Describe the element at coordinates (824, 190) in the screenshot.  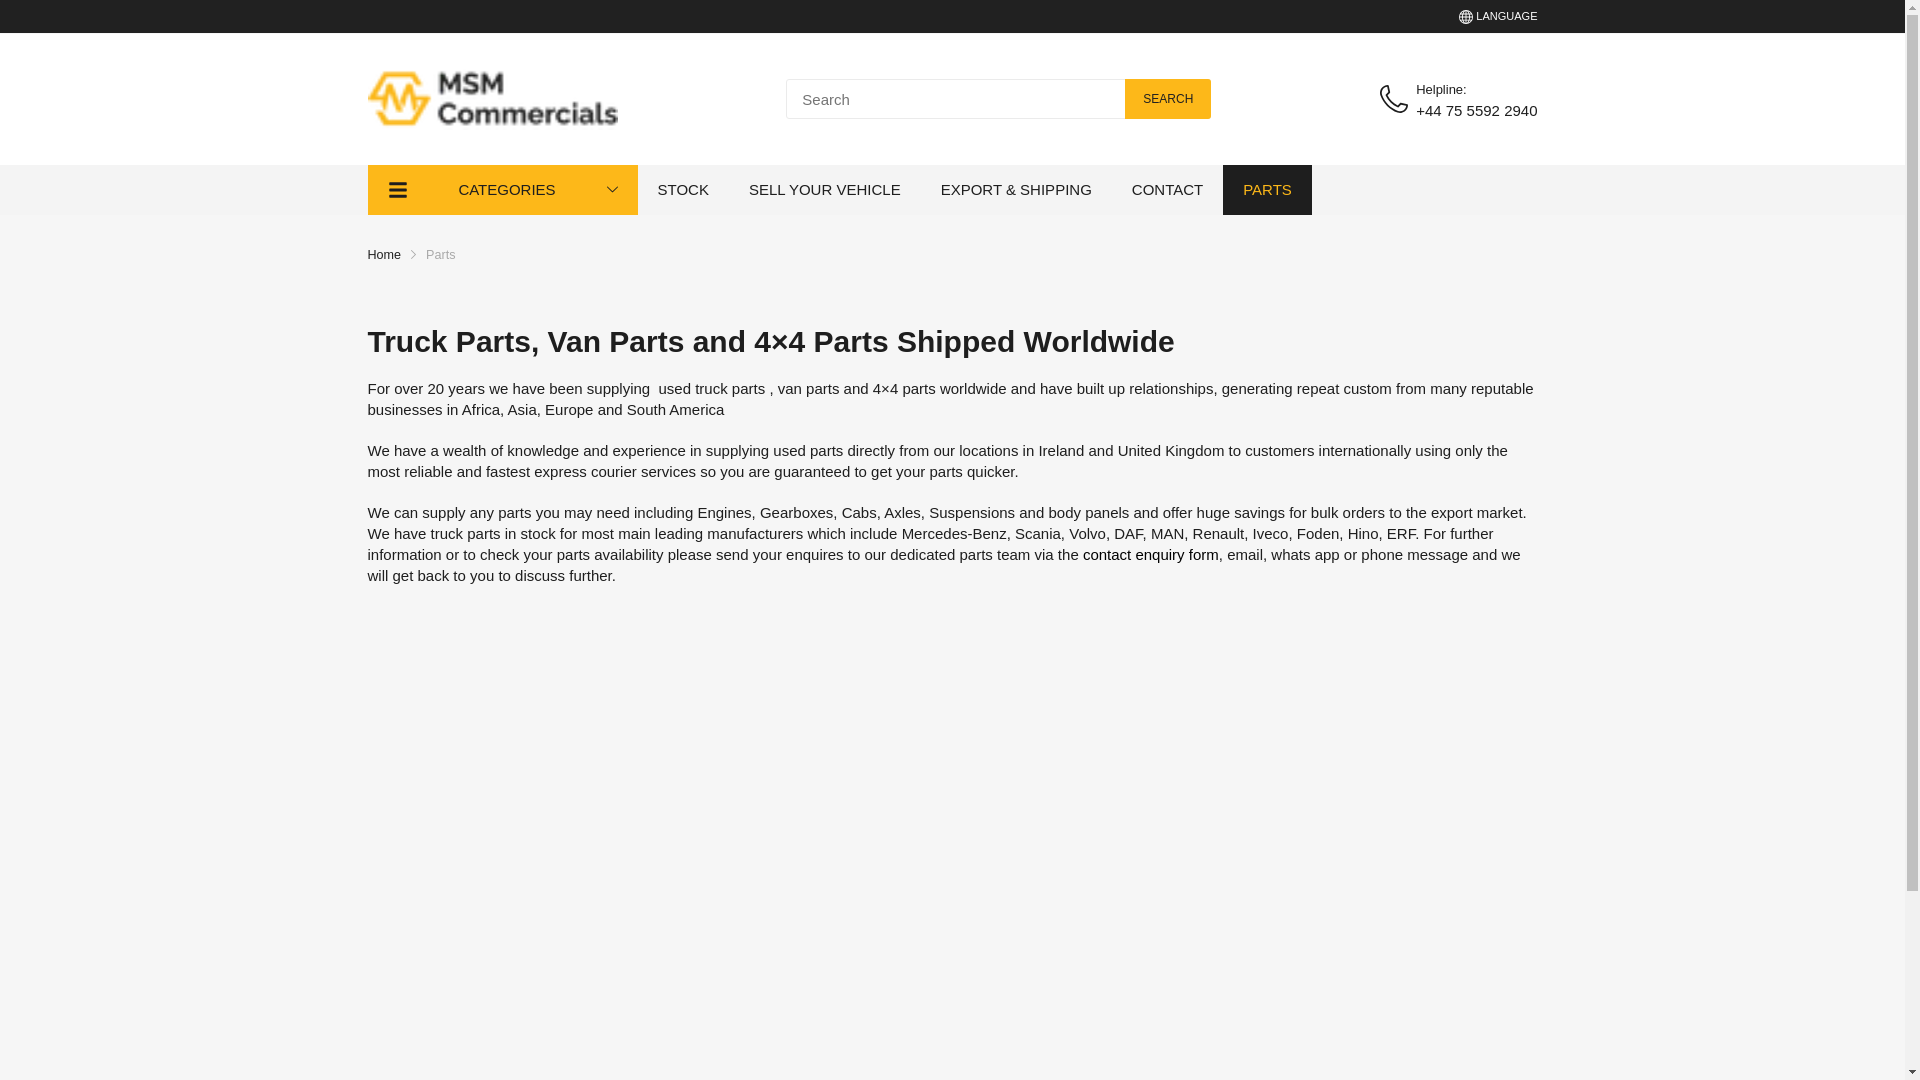
I see `SELL YOUR VEHICLE` at that location.